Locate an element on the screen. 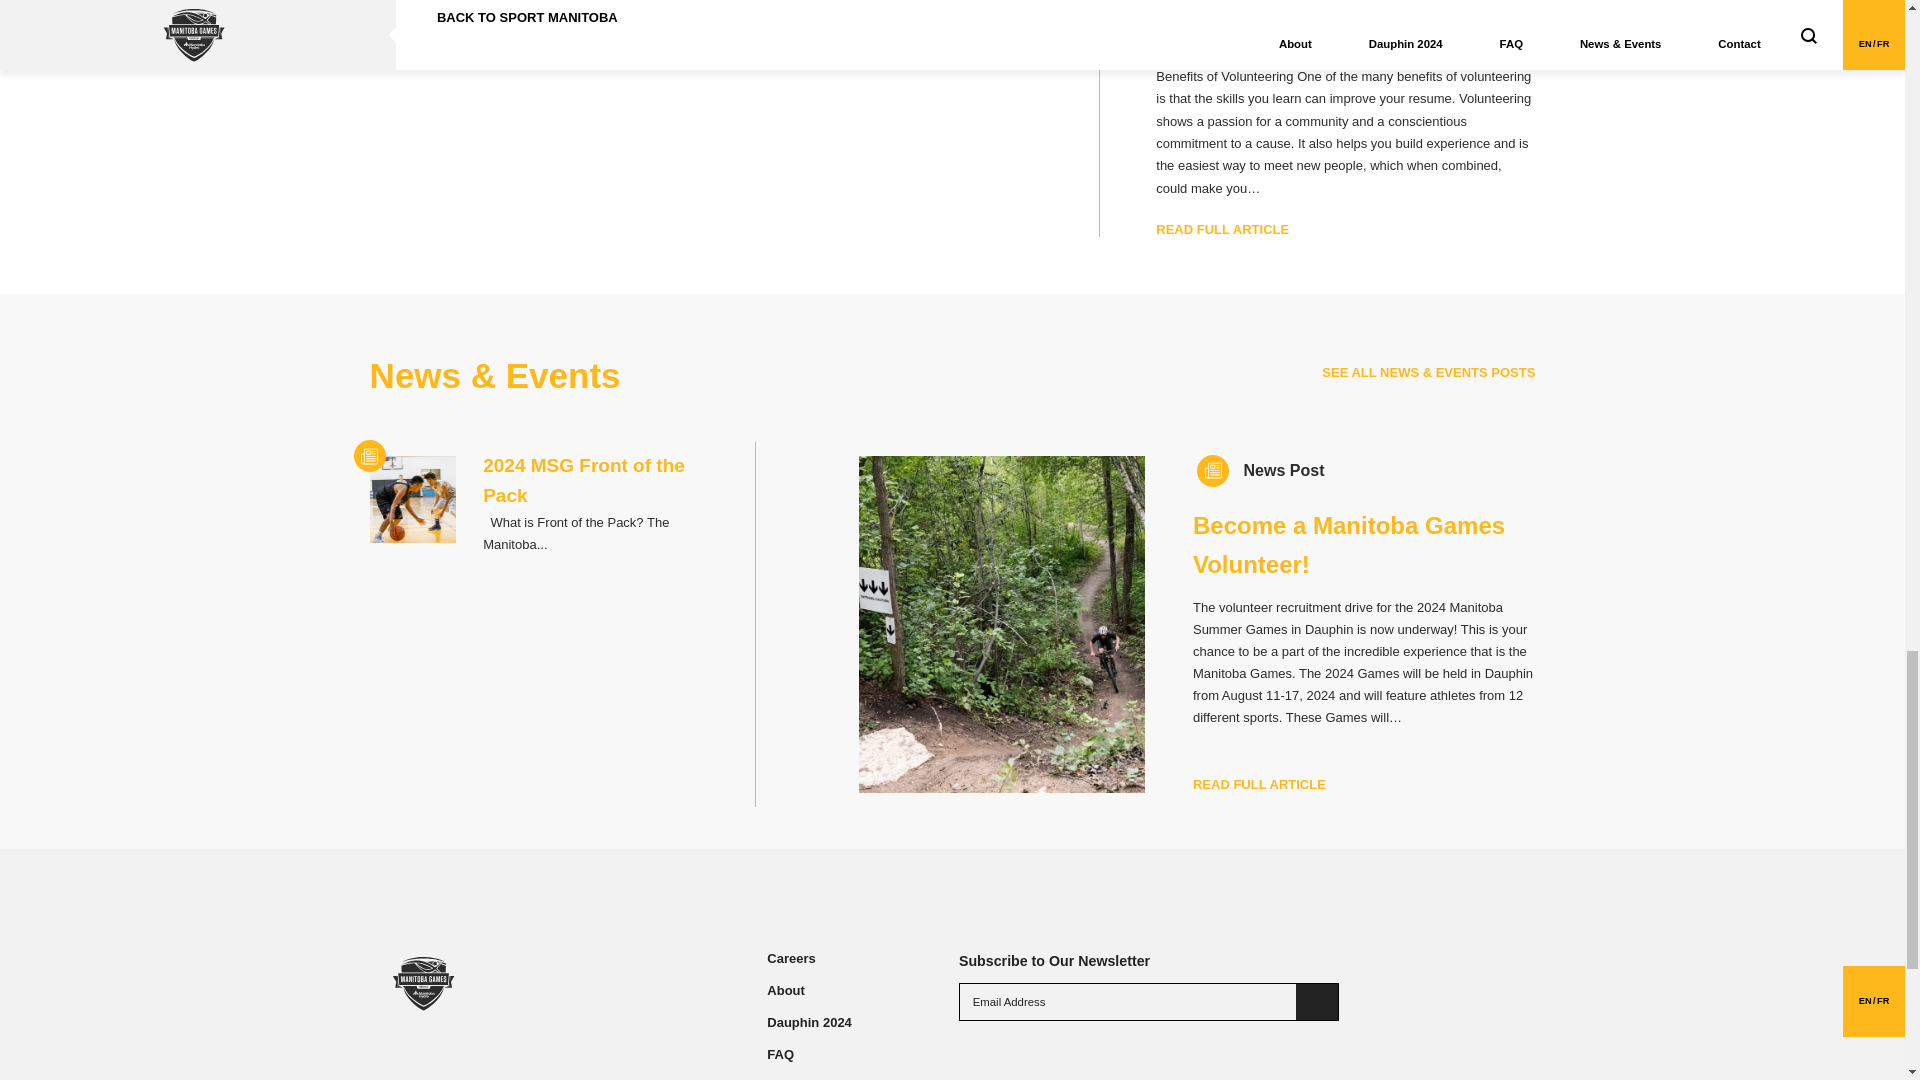 The width and height of the screenshot is (1920, 1080). 5 Ways Volunteering Improves Your Resume is located at coordinates (1329, 21).